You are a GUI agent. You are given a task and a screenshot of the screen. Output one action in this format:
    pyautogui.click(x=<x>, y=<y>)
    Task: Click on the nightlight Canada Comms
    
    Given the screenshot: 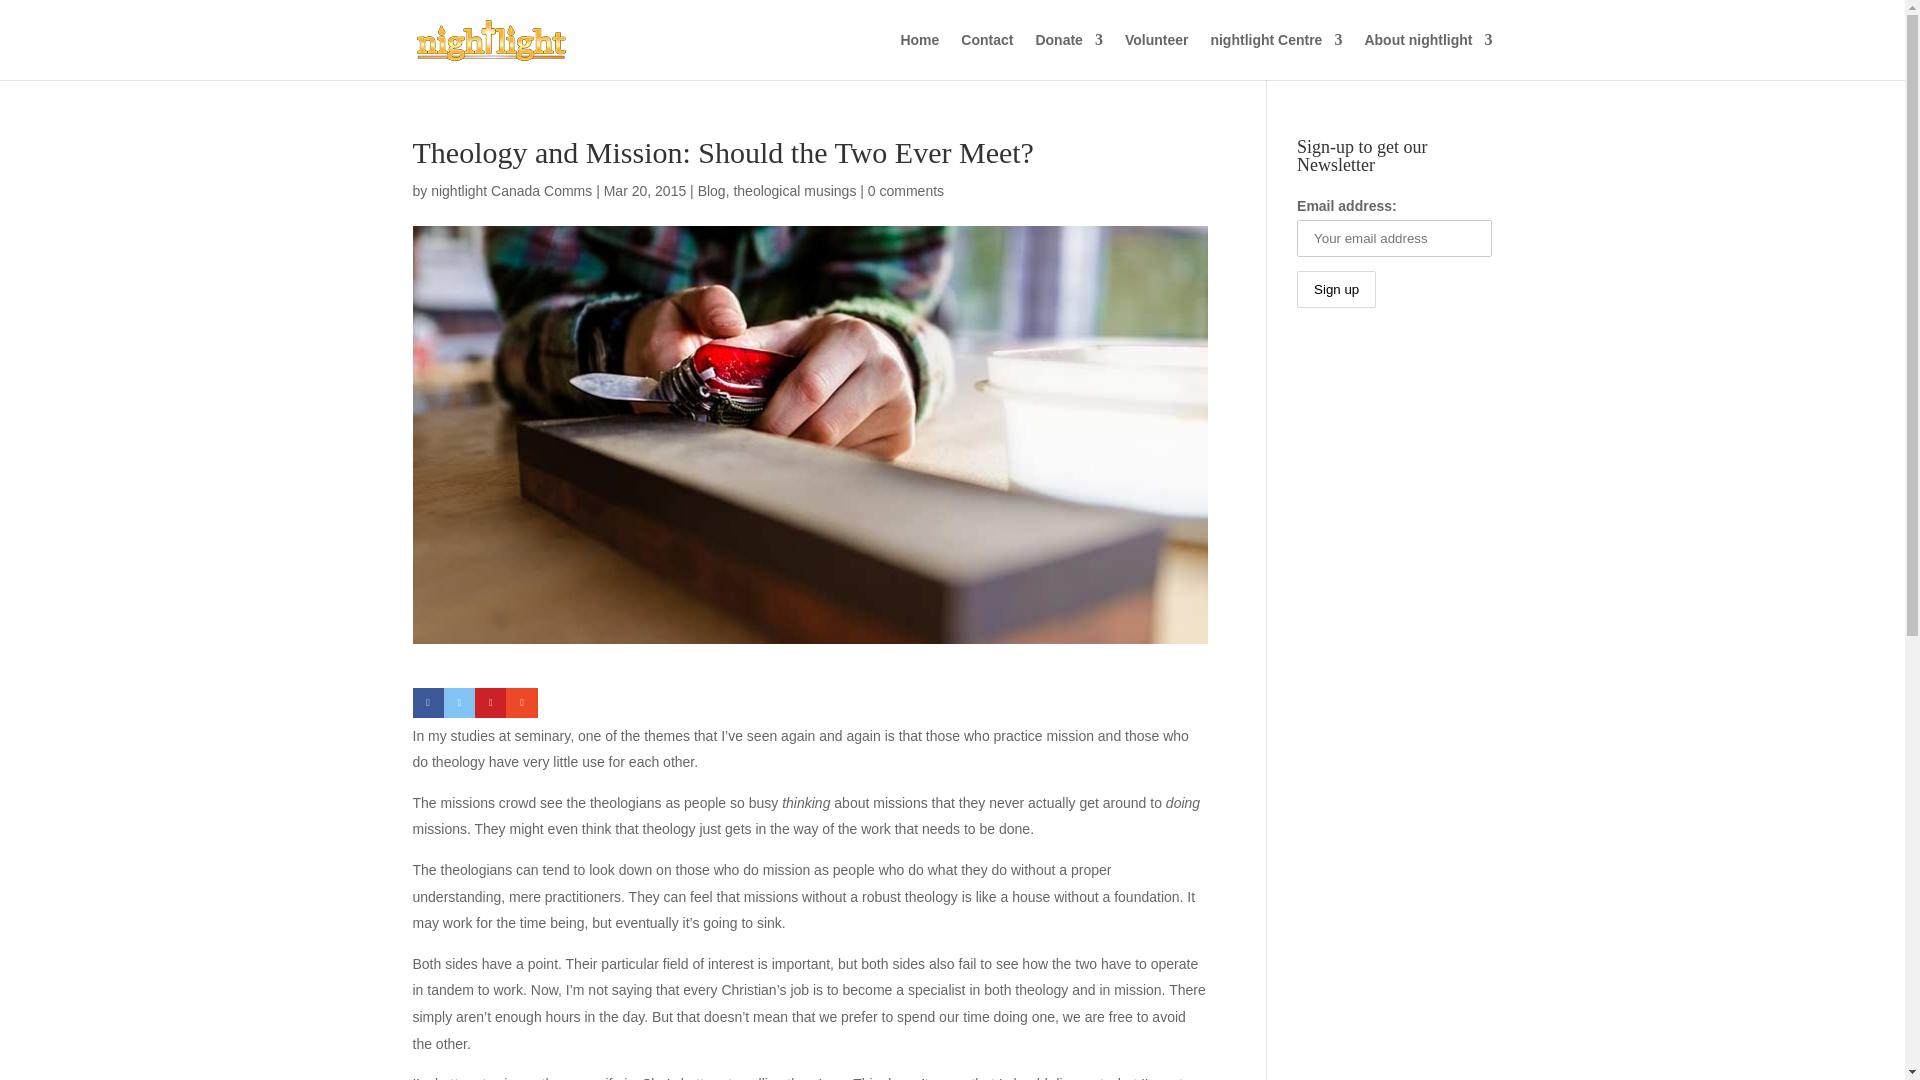 What is the action you would take?
    pyautogui.click(x=510, y=190)
    